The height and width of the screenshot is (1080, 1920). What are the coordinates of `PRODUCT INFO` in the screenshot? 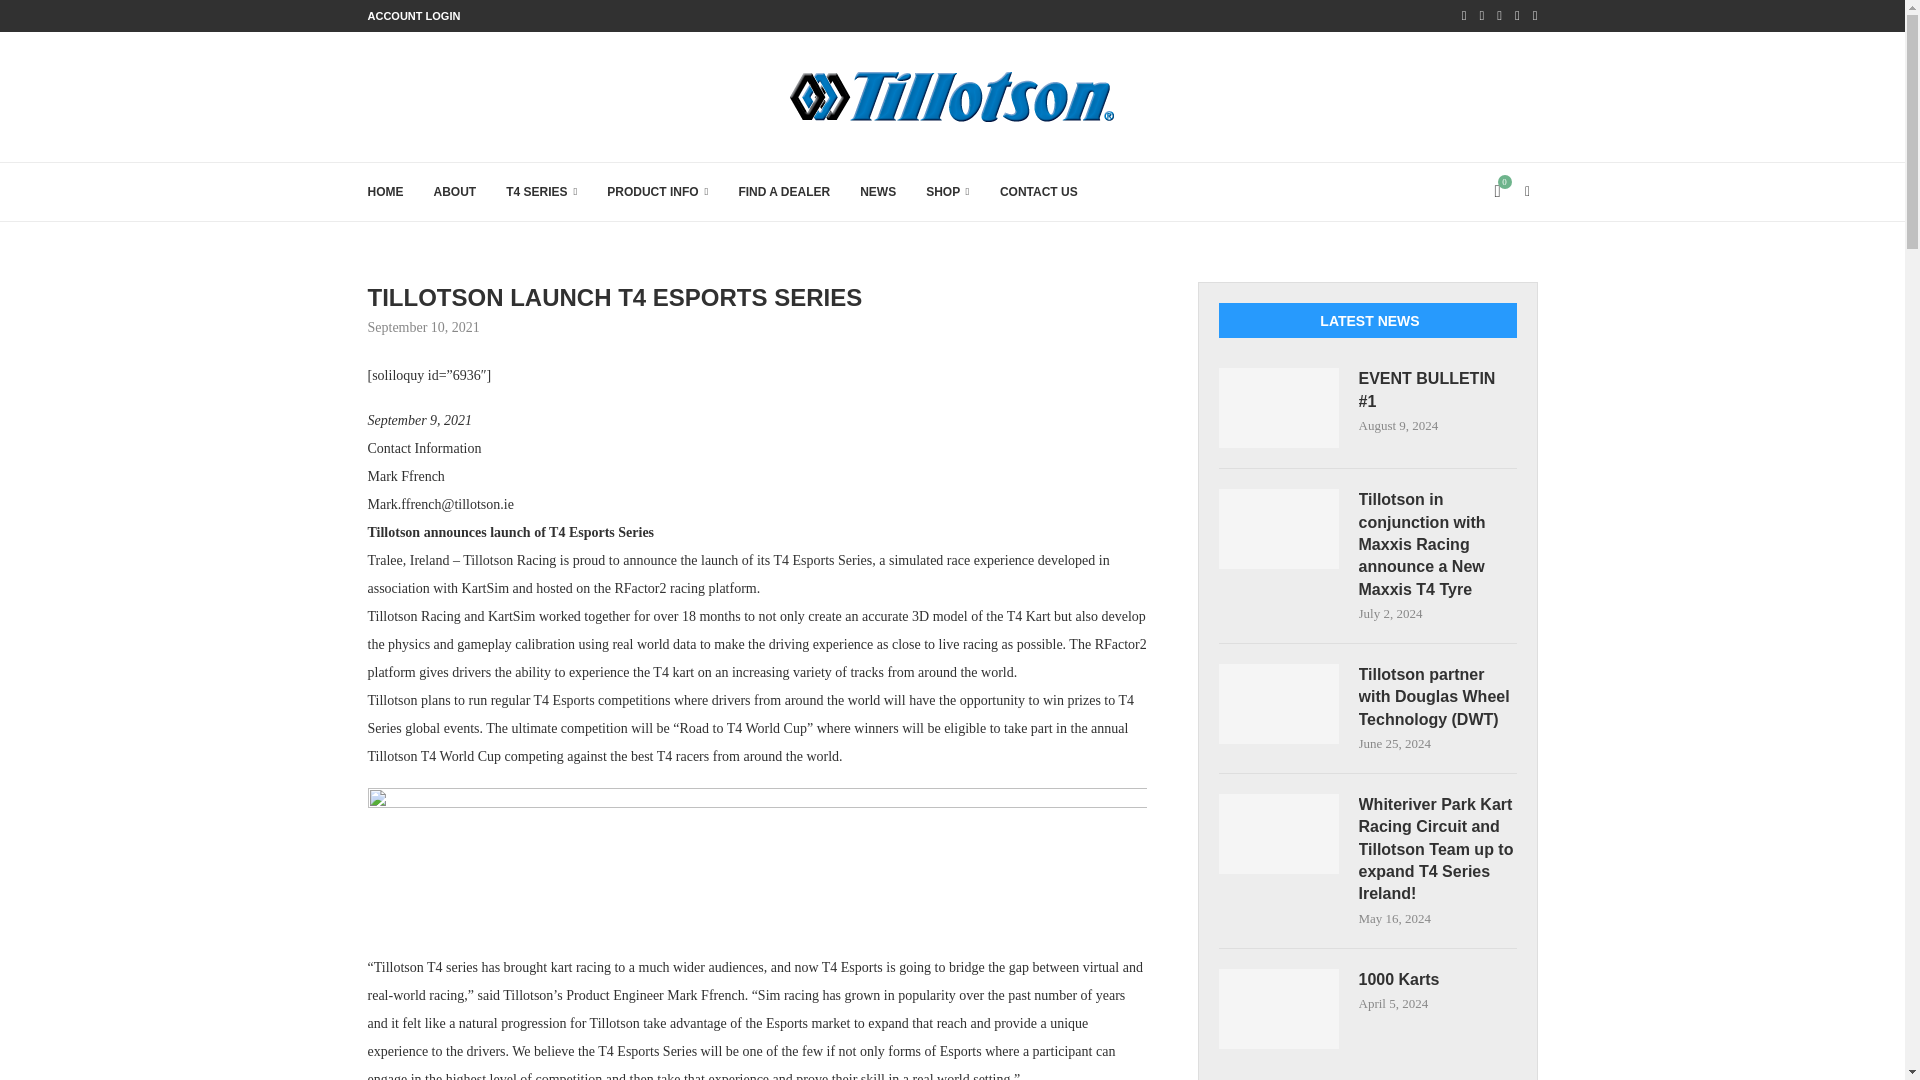 It's located at (657, 192).